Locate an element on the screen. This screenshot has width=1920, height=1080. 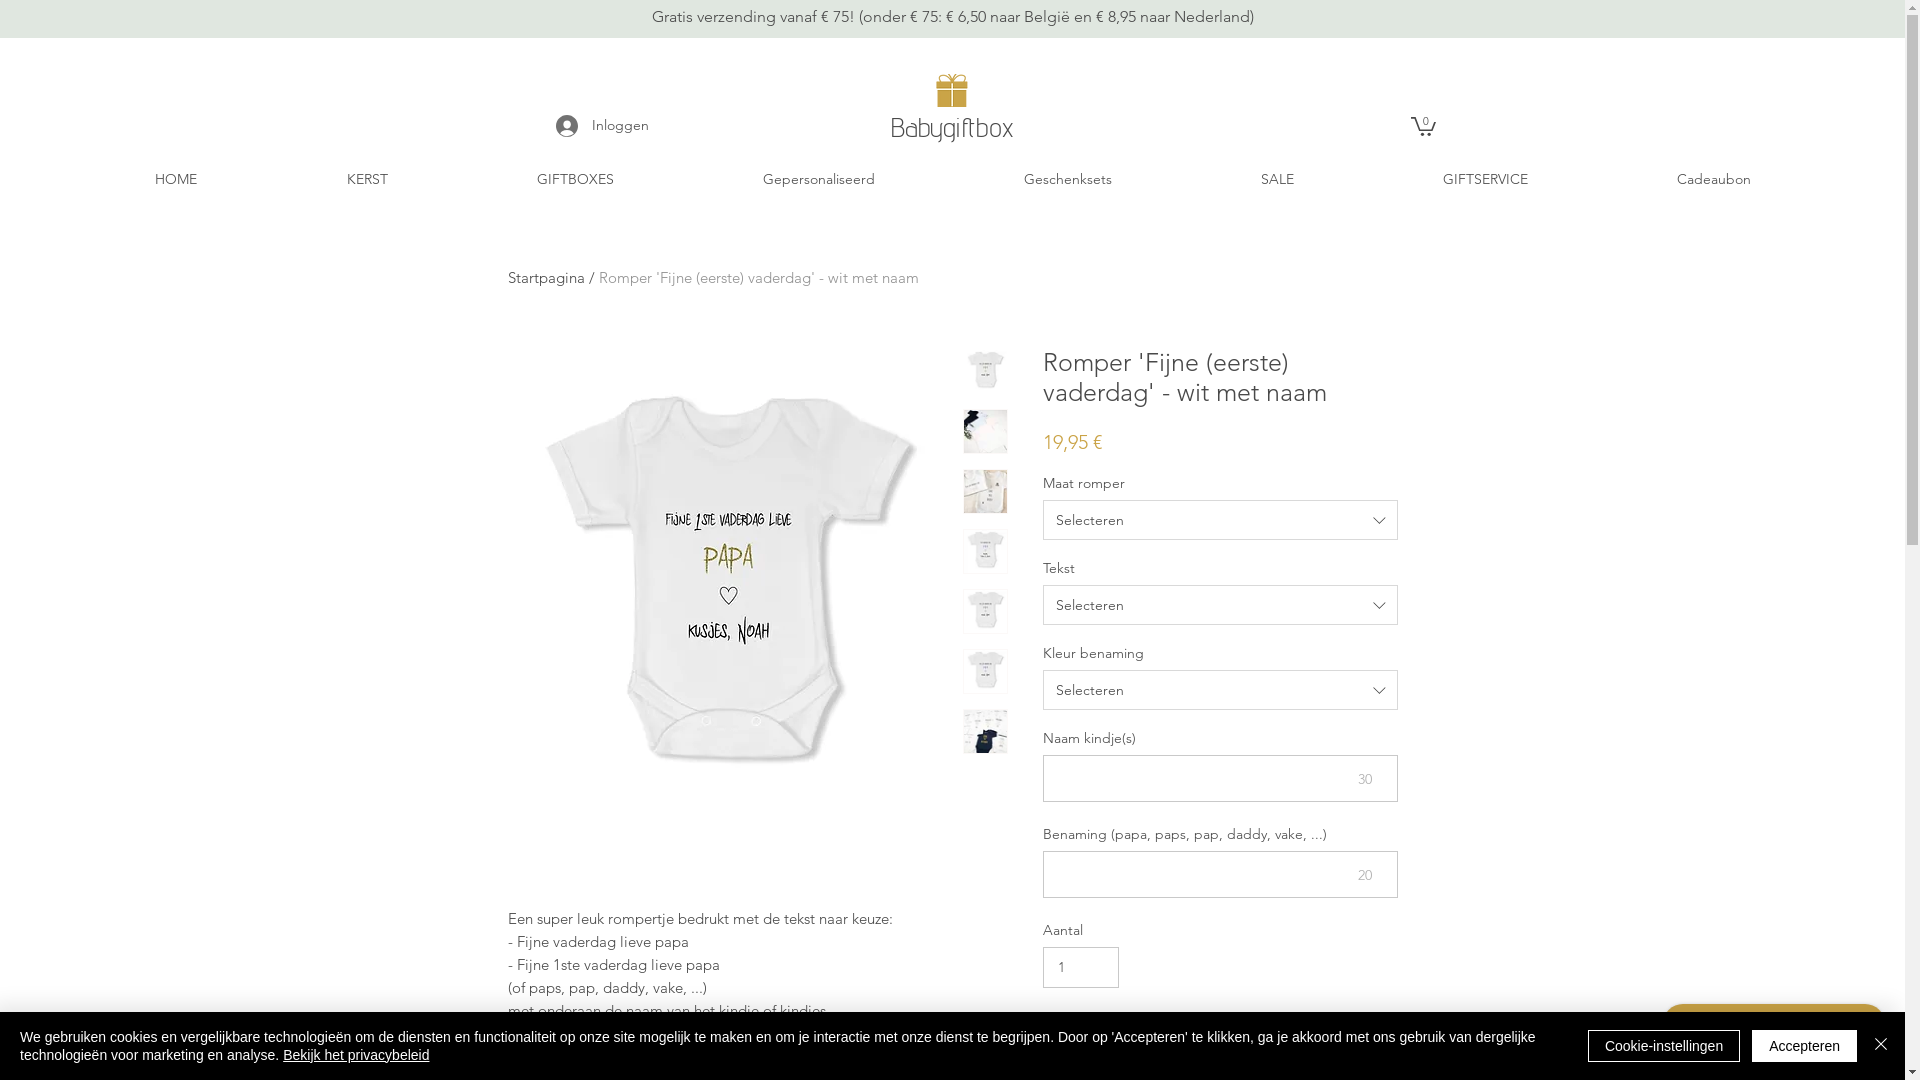
0 is located at coordinates (1422, 126).